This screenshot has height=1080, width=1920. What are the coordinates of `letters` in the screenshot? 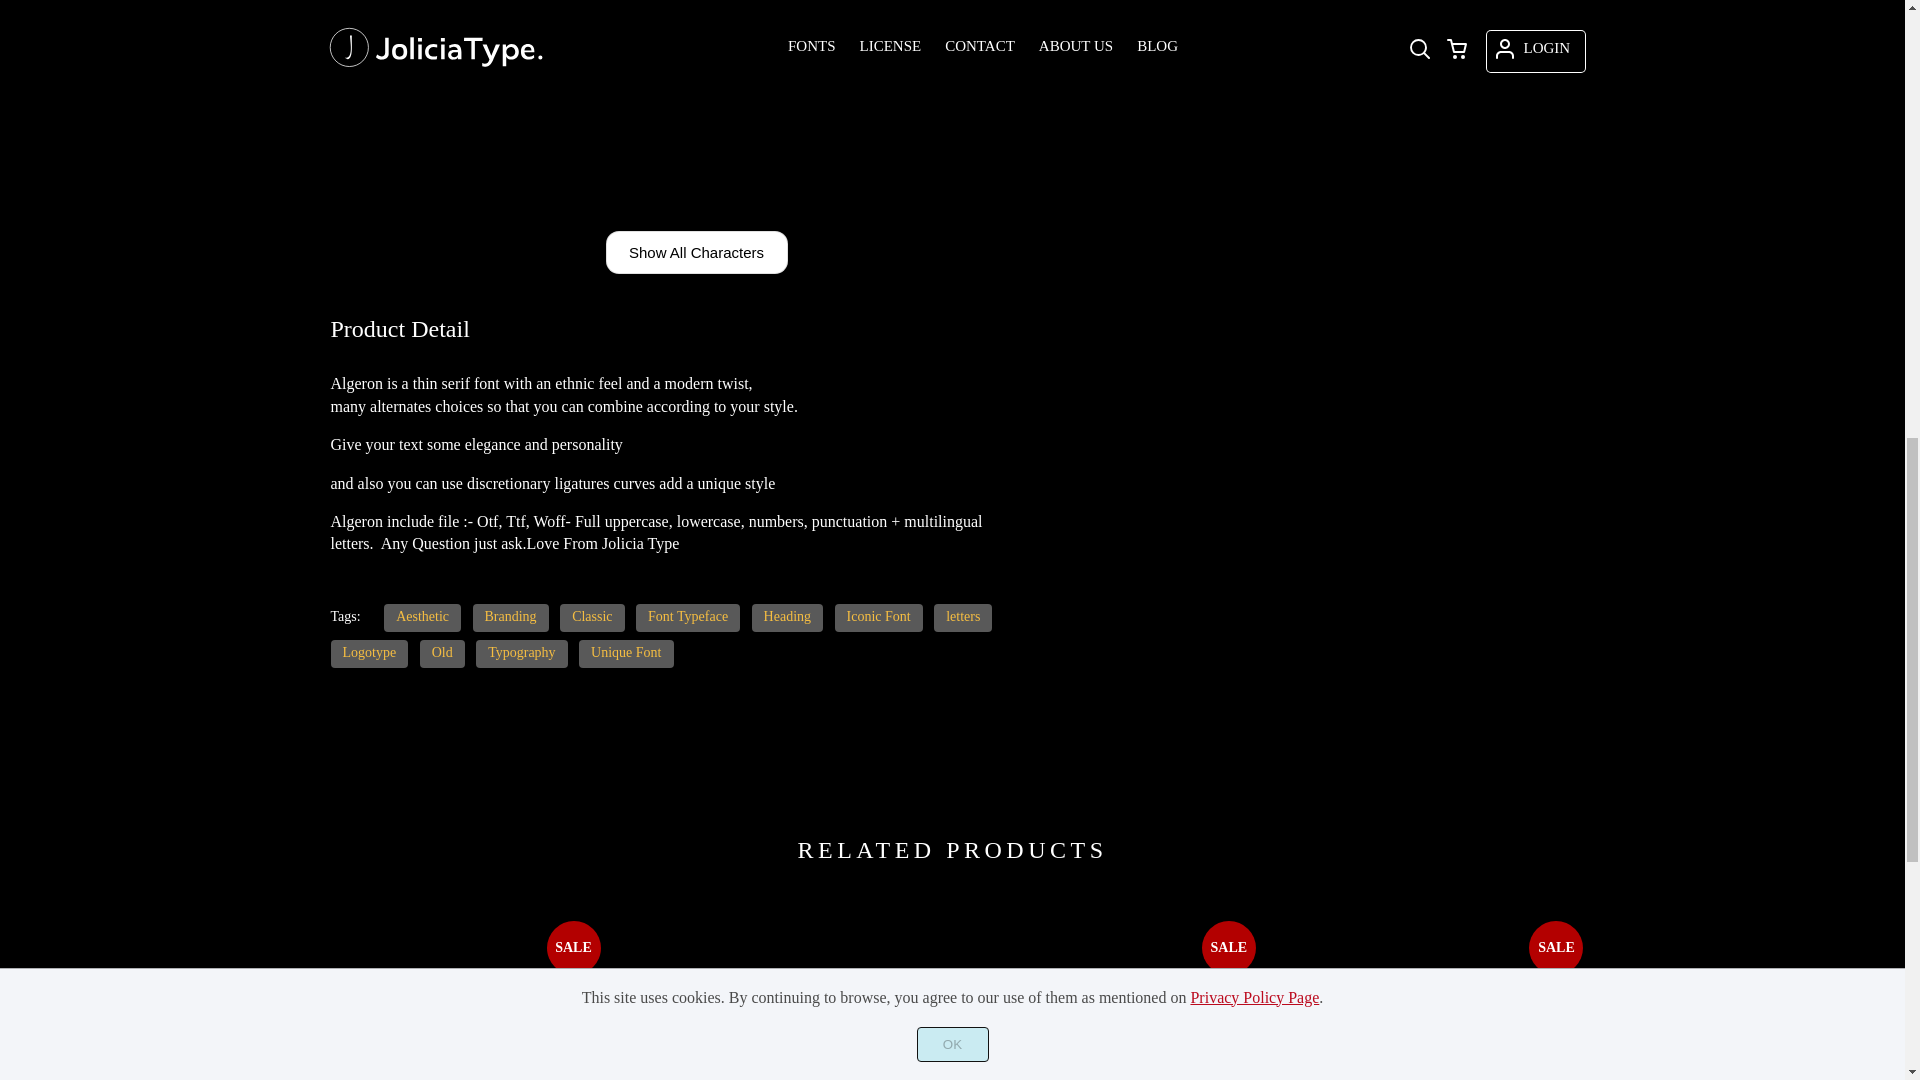 It's located at (962, 617).